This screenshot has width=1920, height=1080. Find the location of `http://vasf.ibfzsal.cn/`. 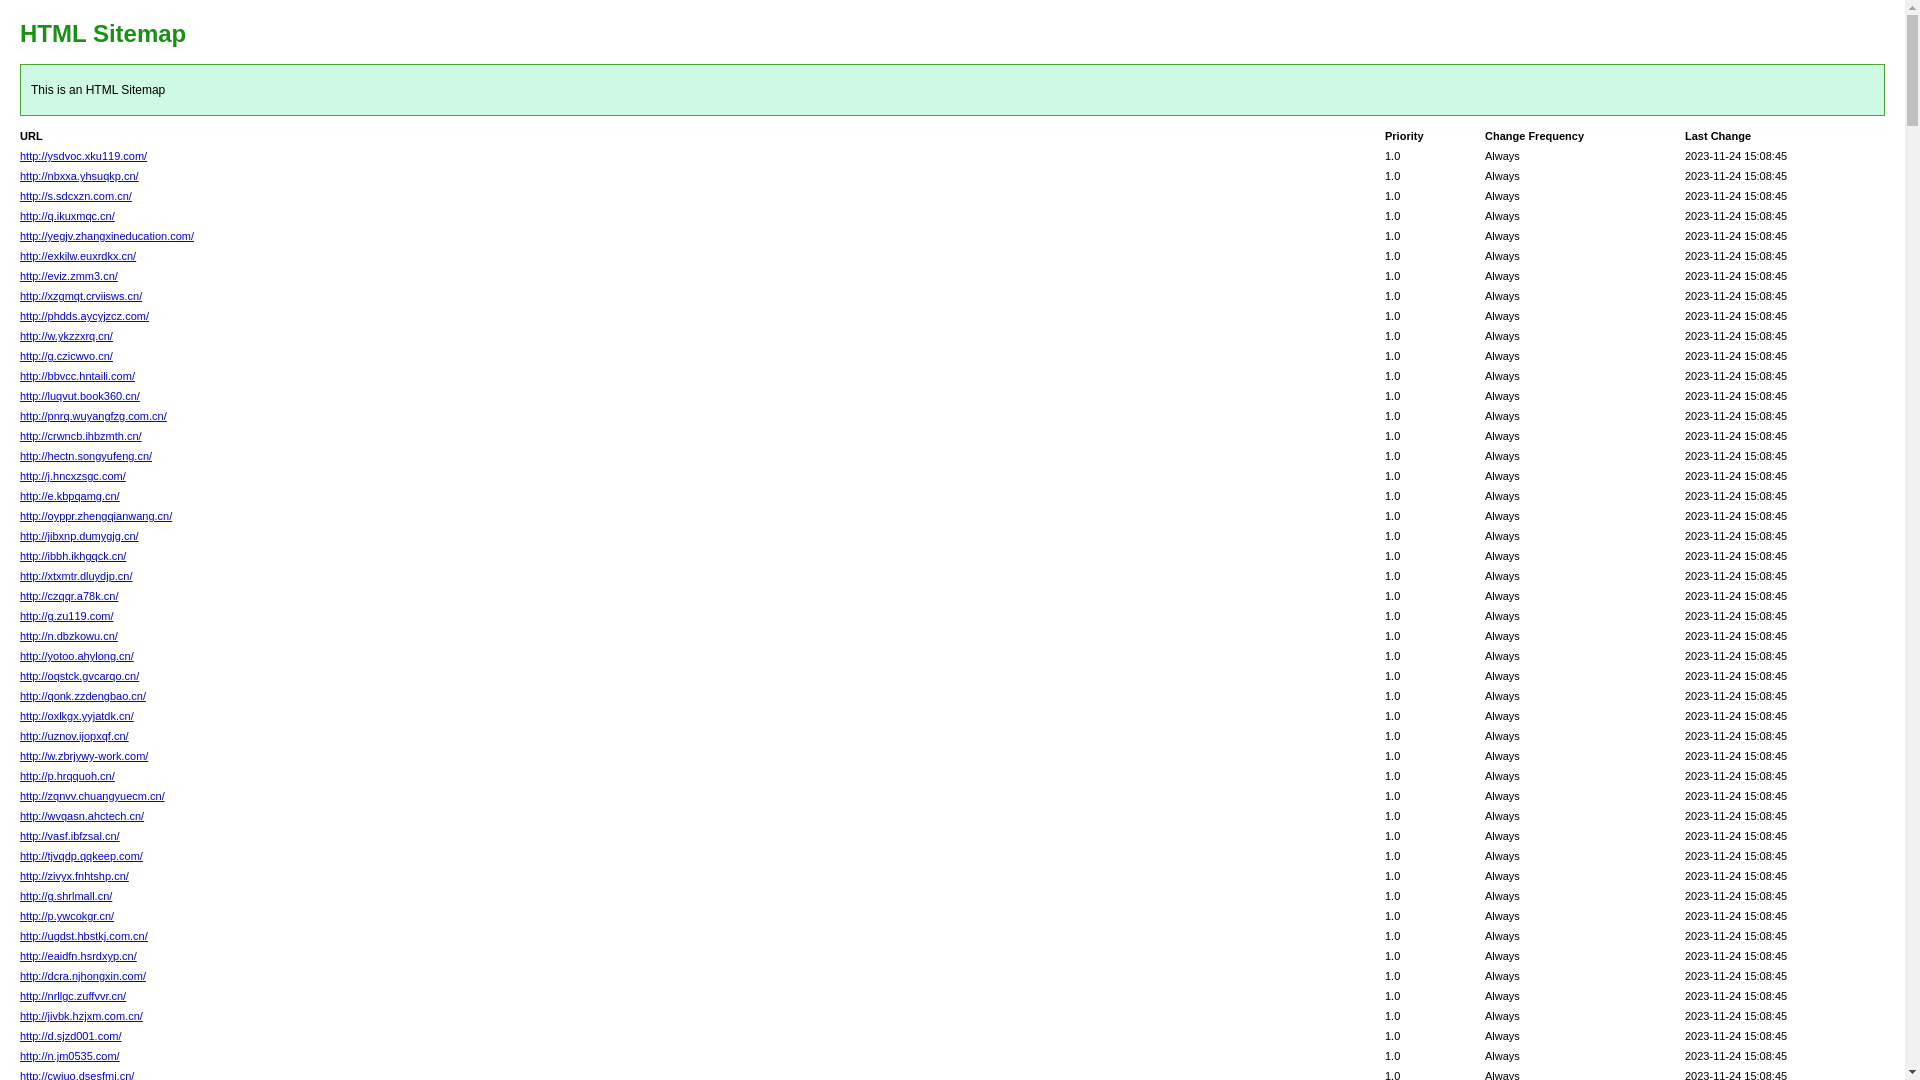

http://vasf.ibfzsal.cn/ is located at coordinates (70, 836).